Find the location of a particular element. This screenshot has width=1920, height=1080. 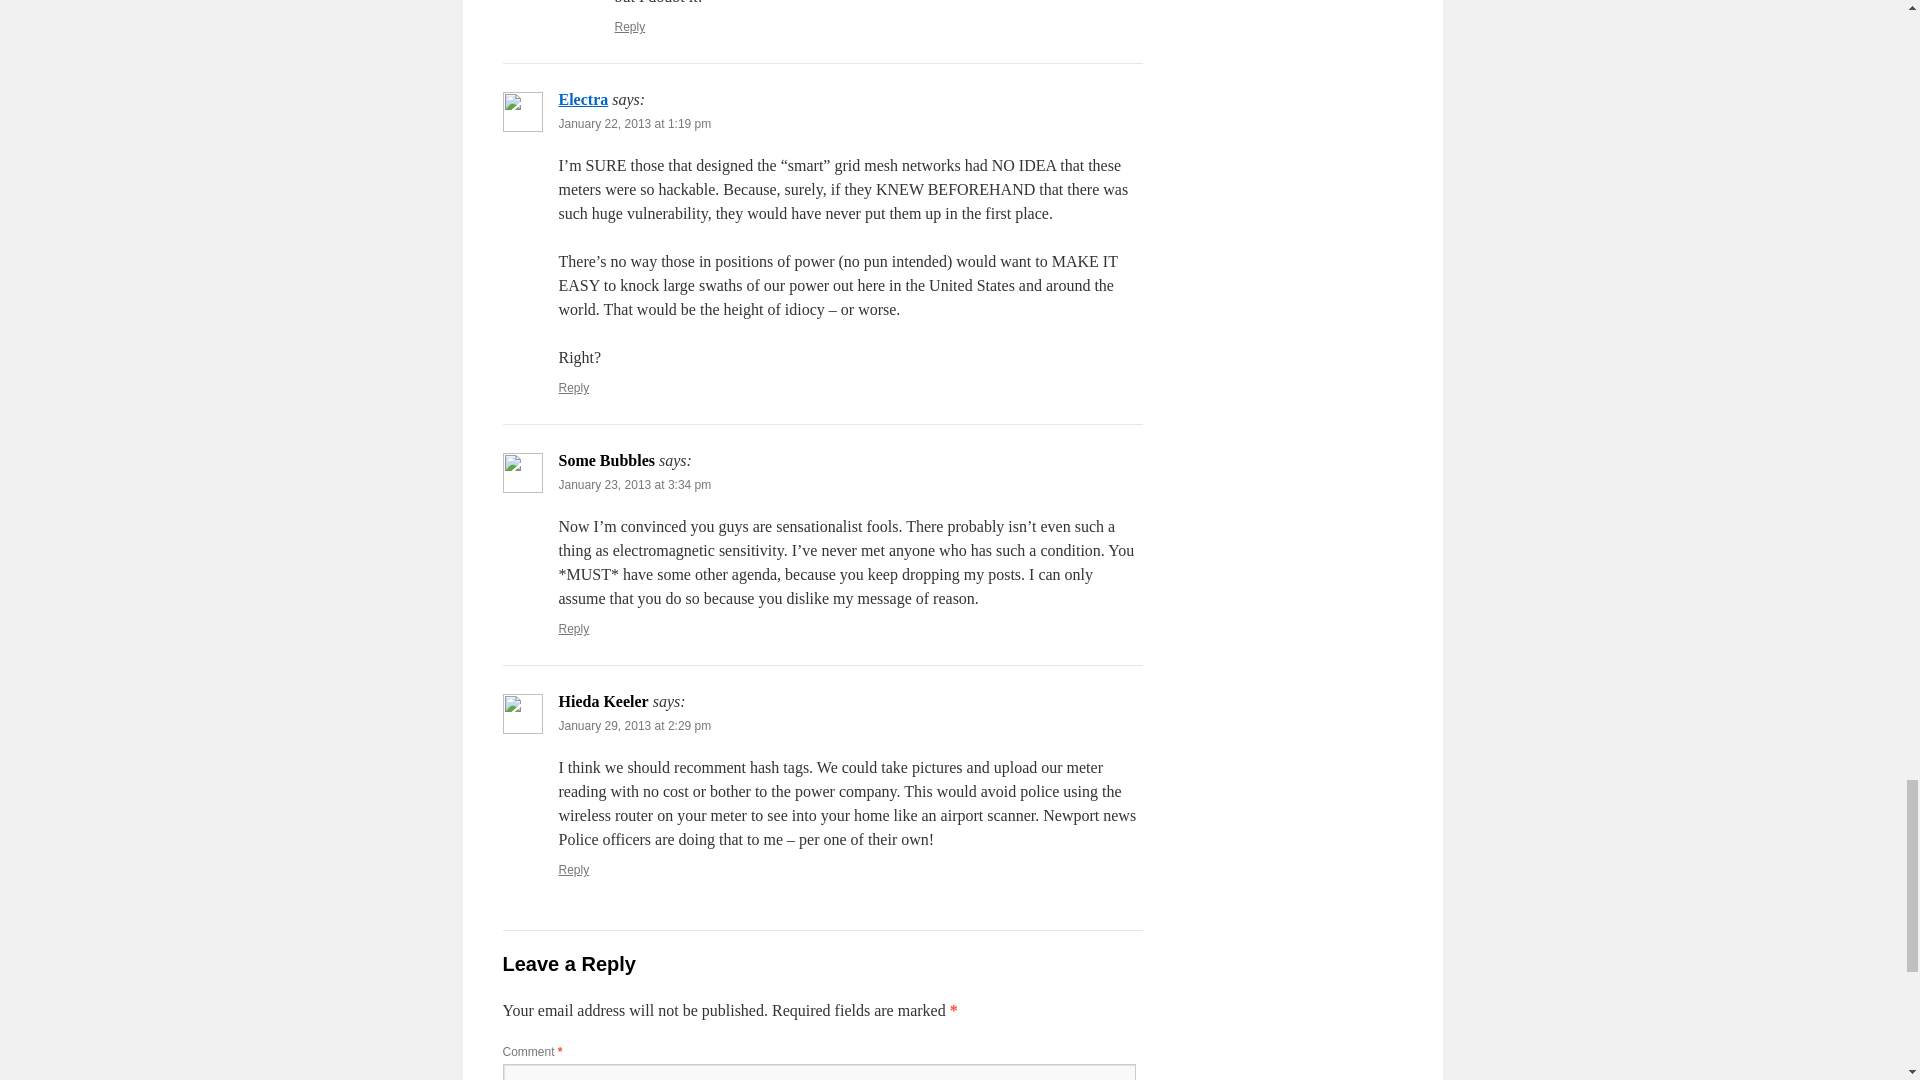

January 23, 2013 at 3:34 pm is located at coordinates (634, 485).